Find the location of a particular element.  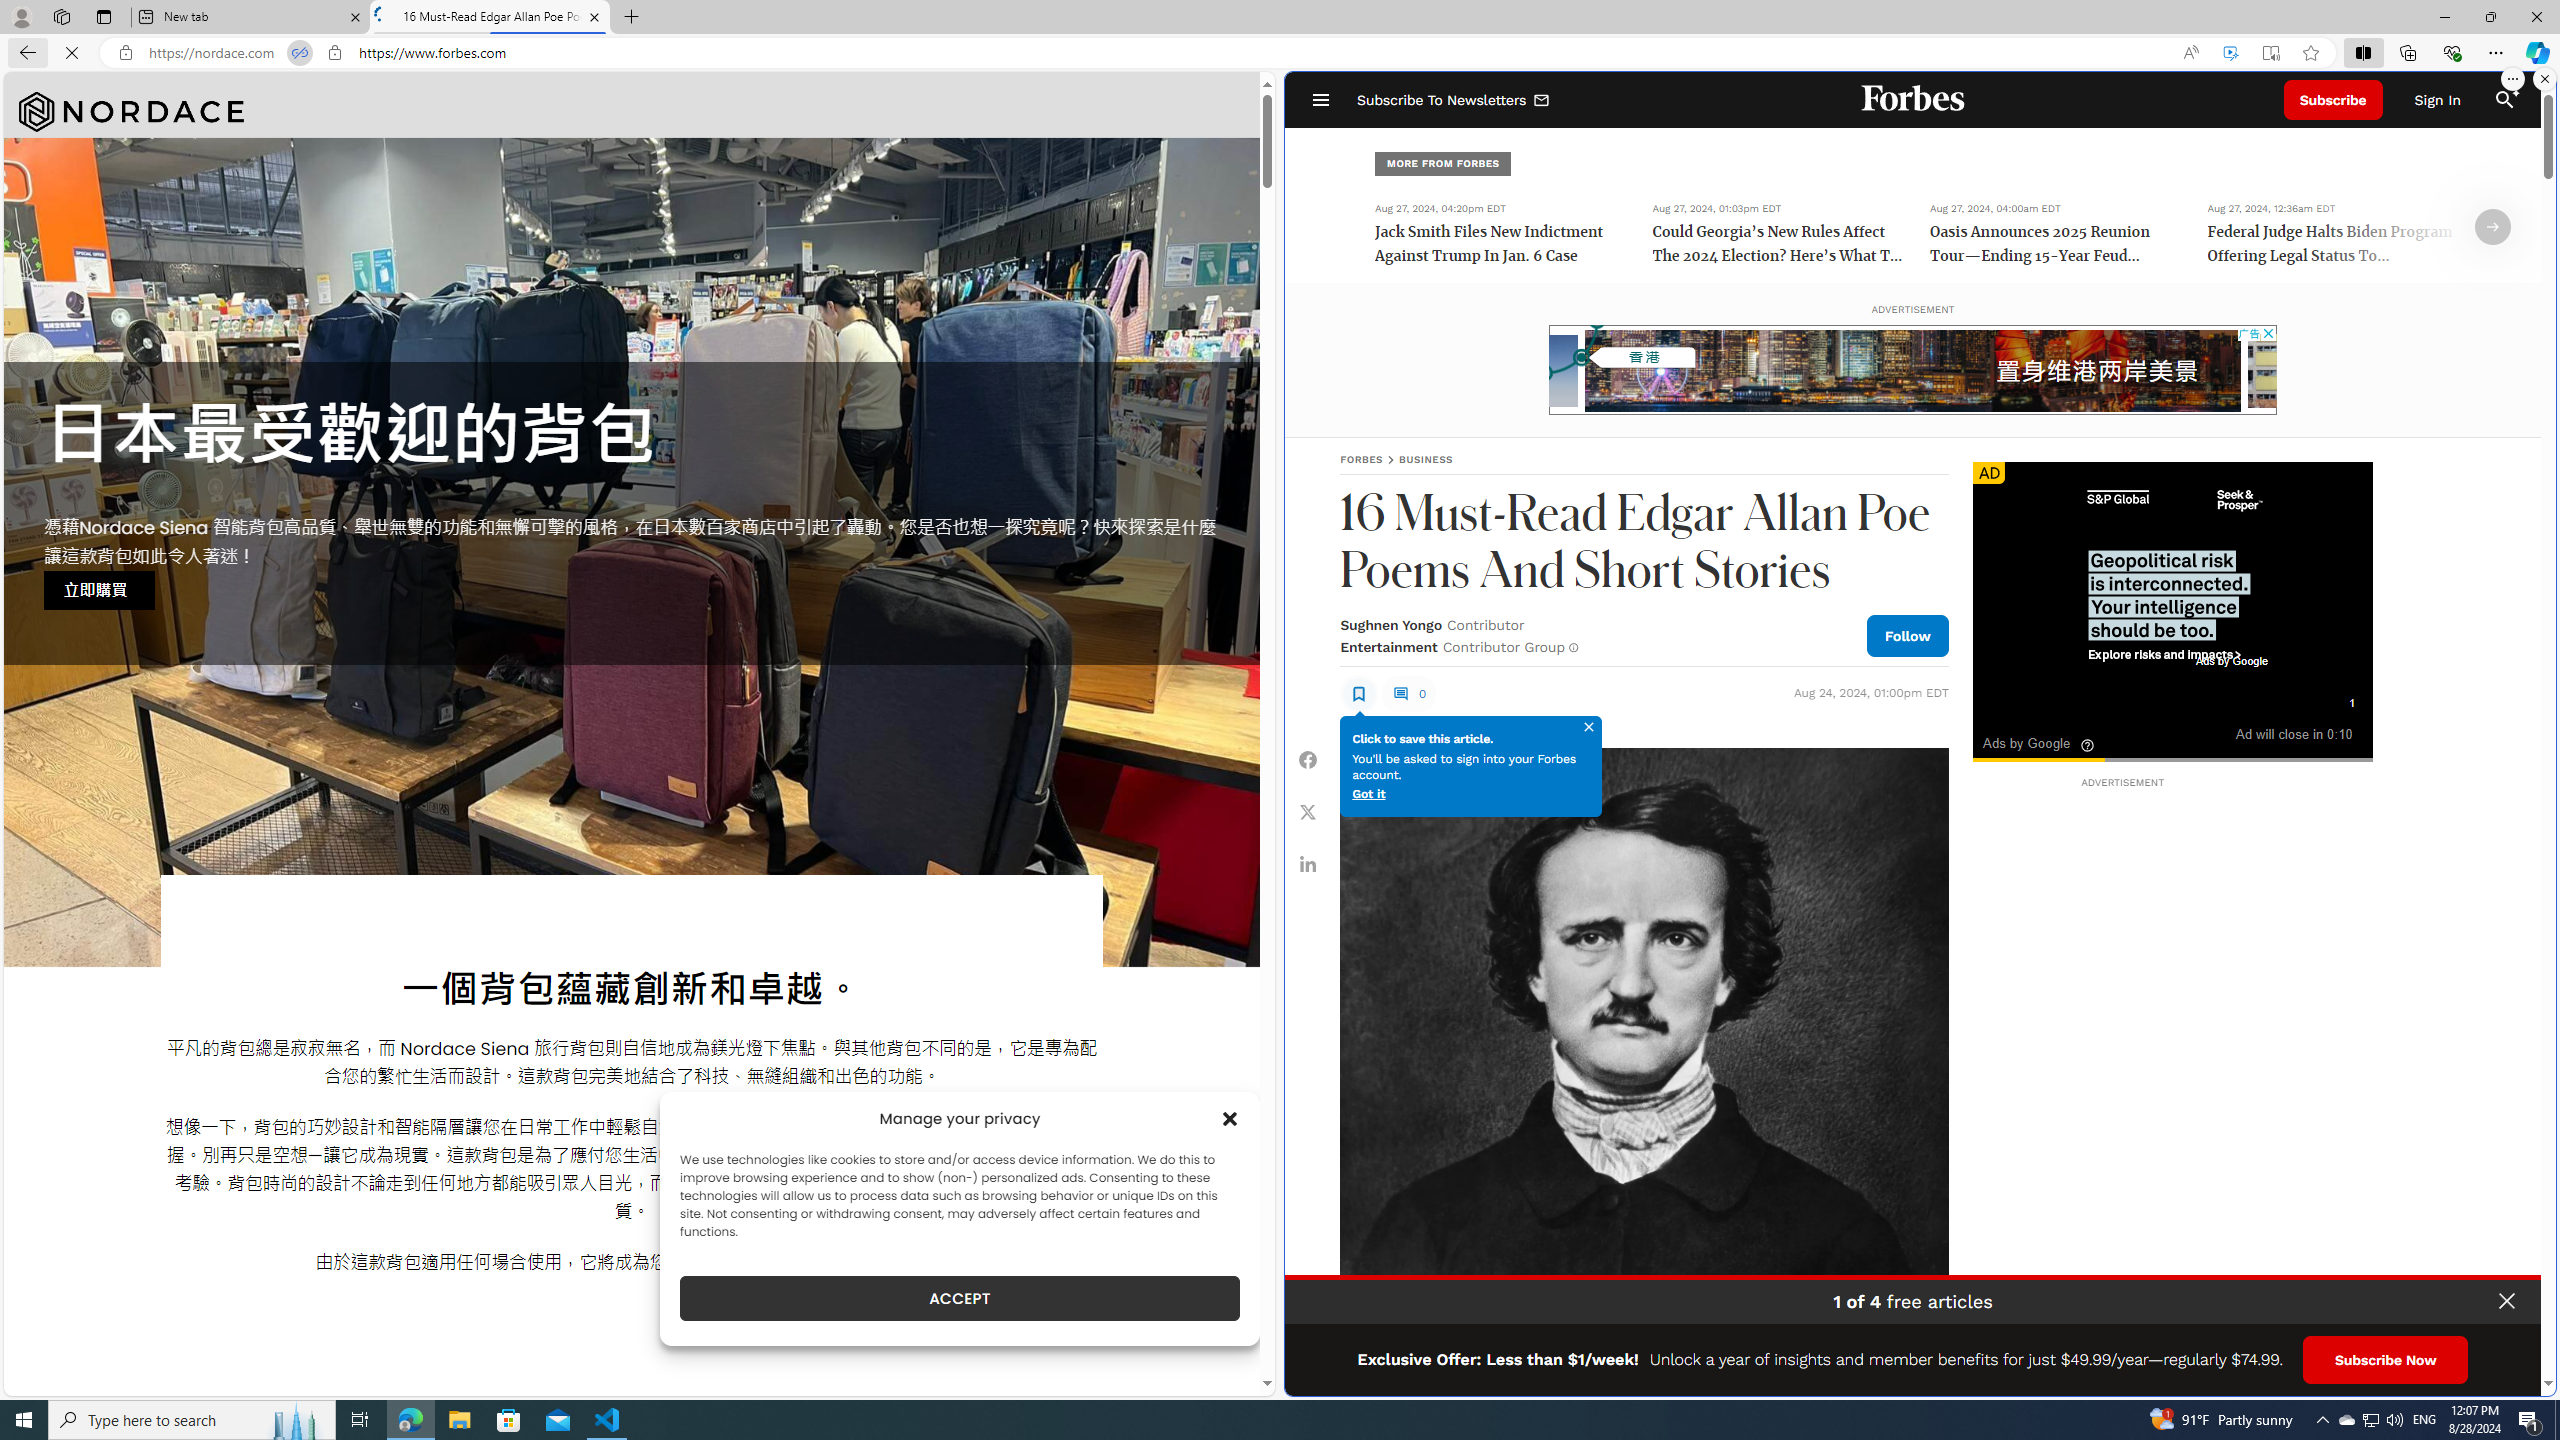

Class: close_svg__fs-icon close_svg__fs-icon--close is located at coordinates (1590, 726).